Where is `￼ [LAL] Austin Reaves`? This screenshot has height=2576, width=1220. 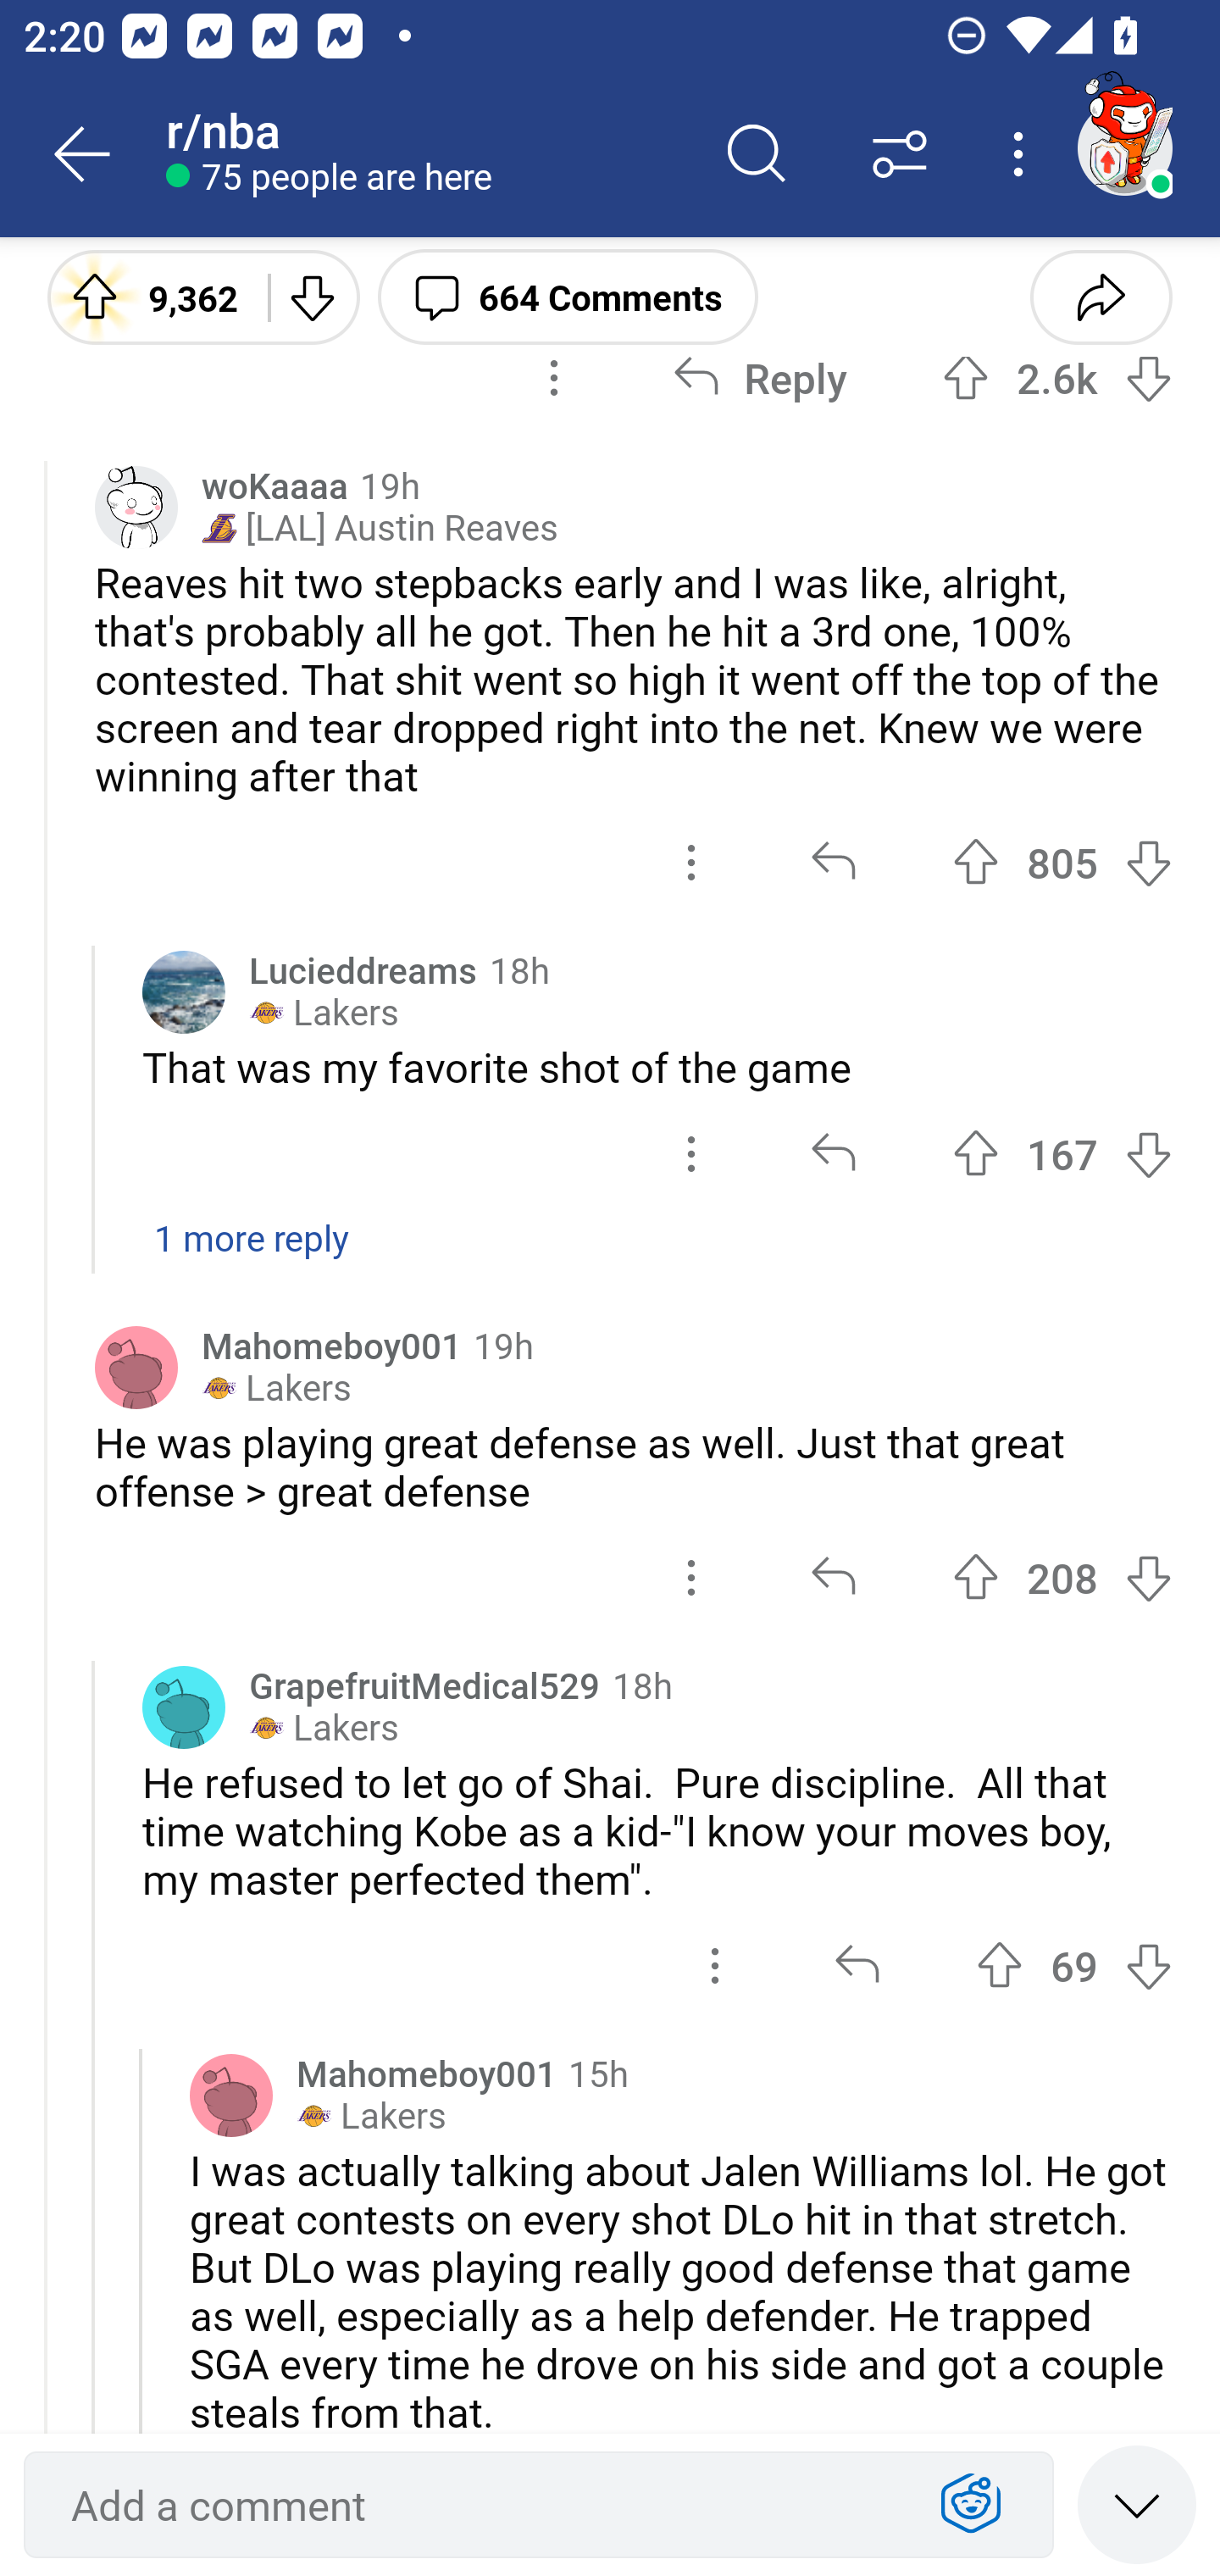 ￼ [LAL] Austin Reaves is located at coordinates (380, 527).